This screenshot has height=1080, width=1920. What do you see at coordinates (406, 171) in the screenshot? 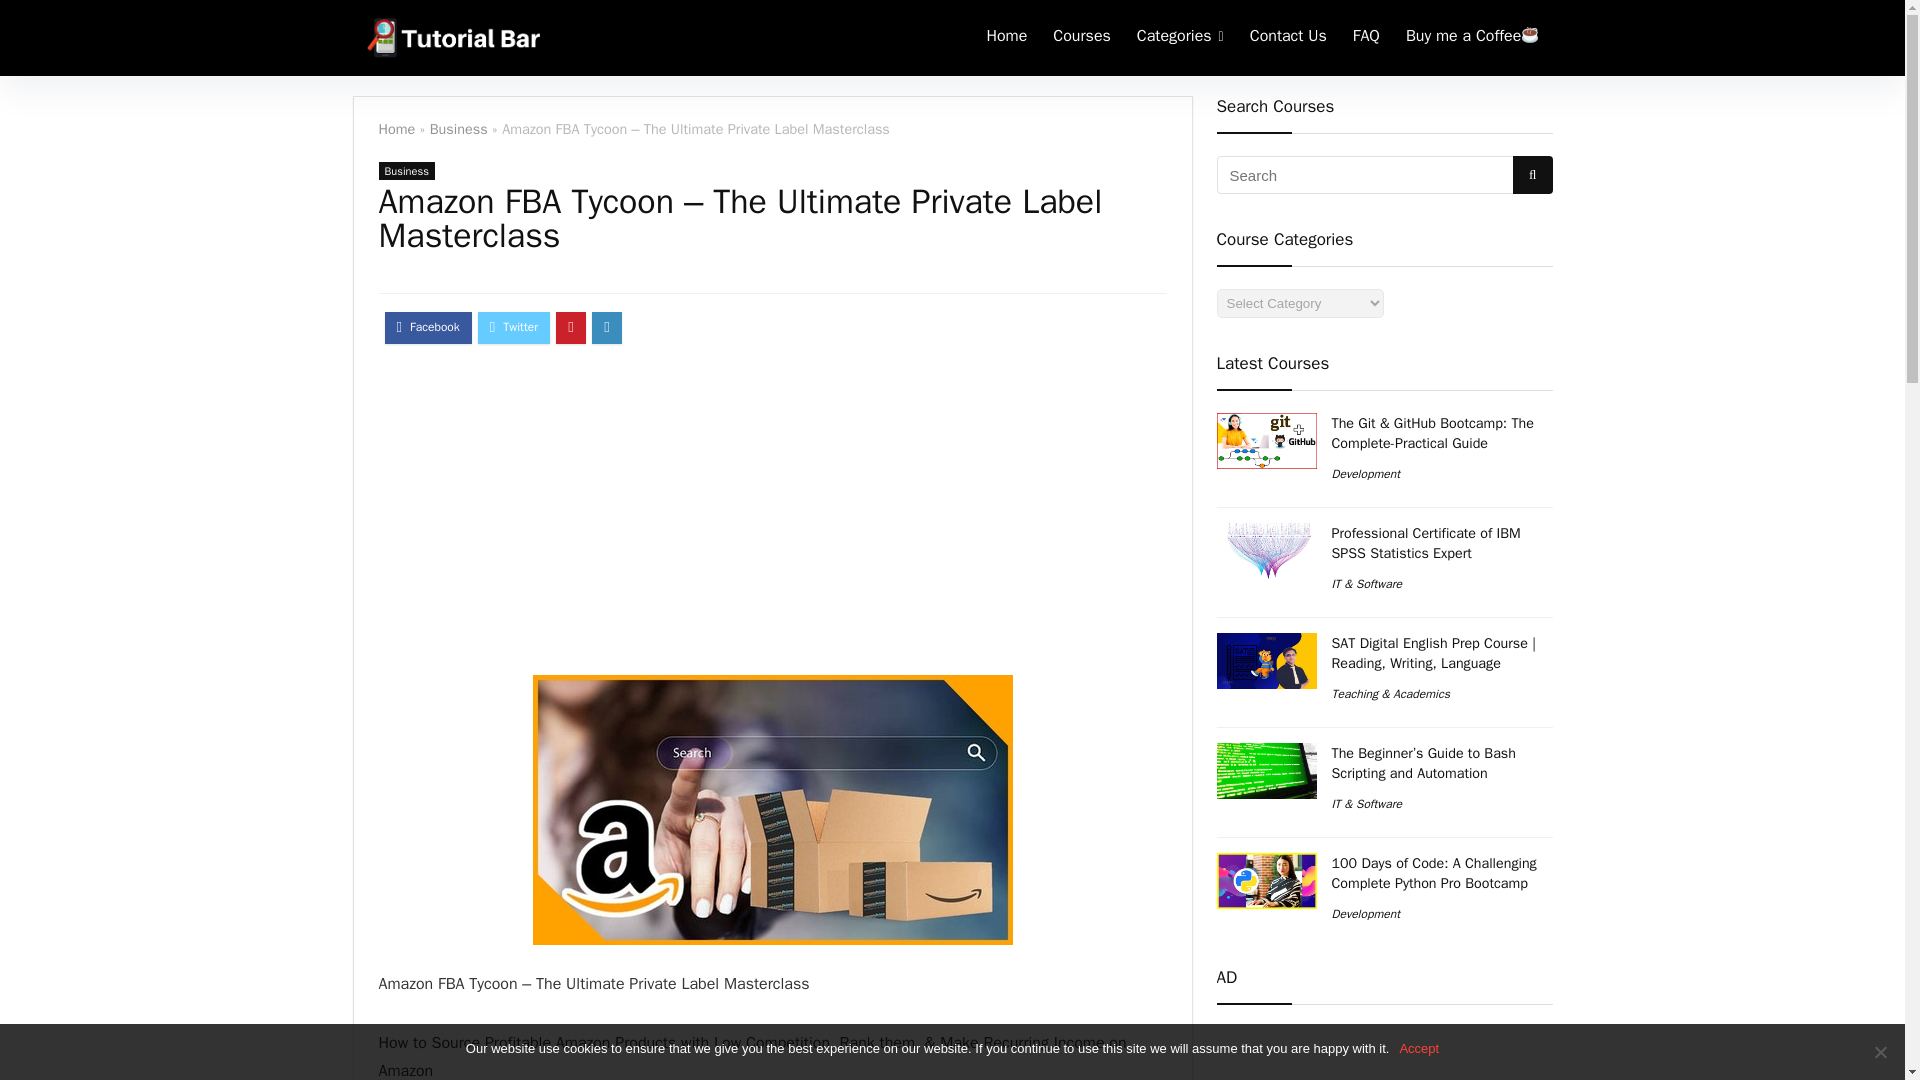
I see `Business` at bounding box center [406, 171].